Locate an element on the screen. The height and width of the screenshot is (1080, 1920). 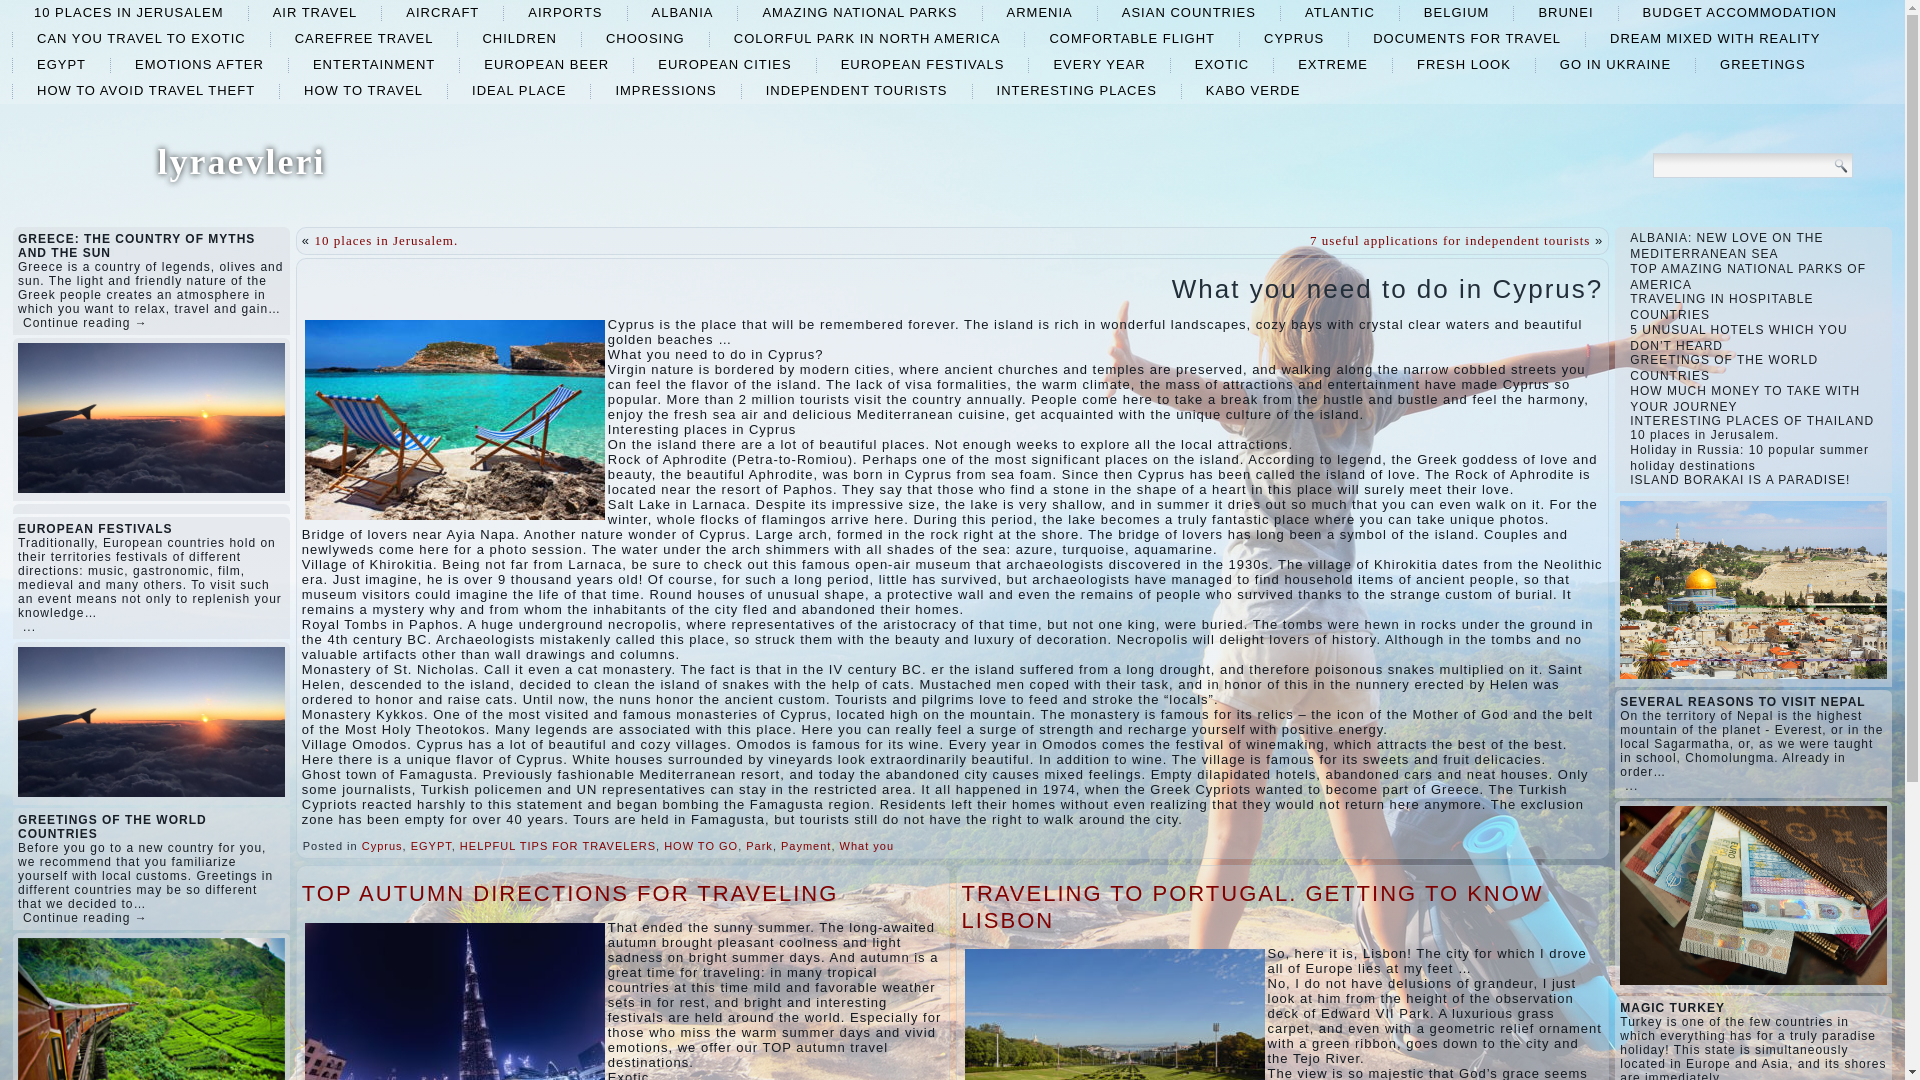
EUROPEAN CITIES is located at coordinates (724, 64).